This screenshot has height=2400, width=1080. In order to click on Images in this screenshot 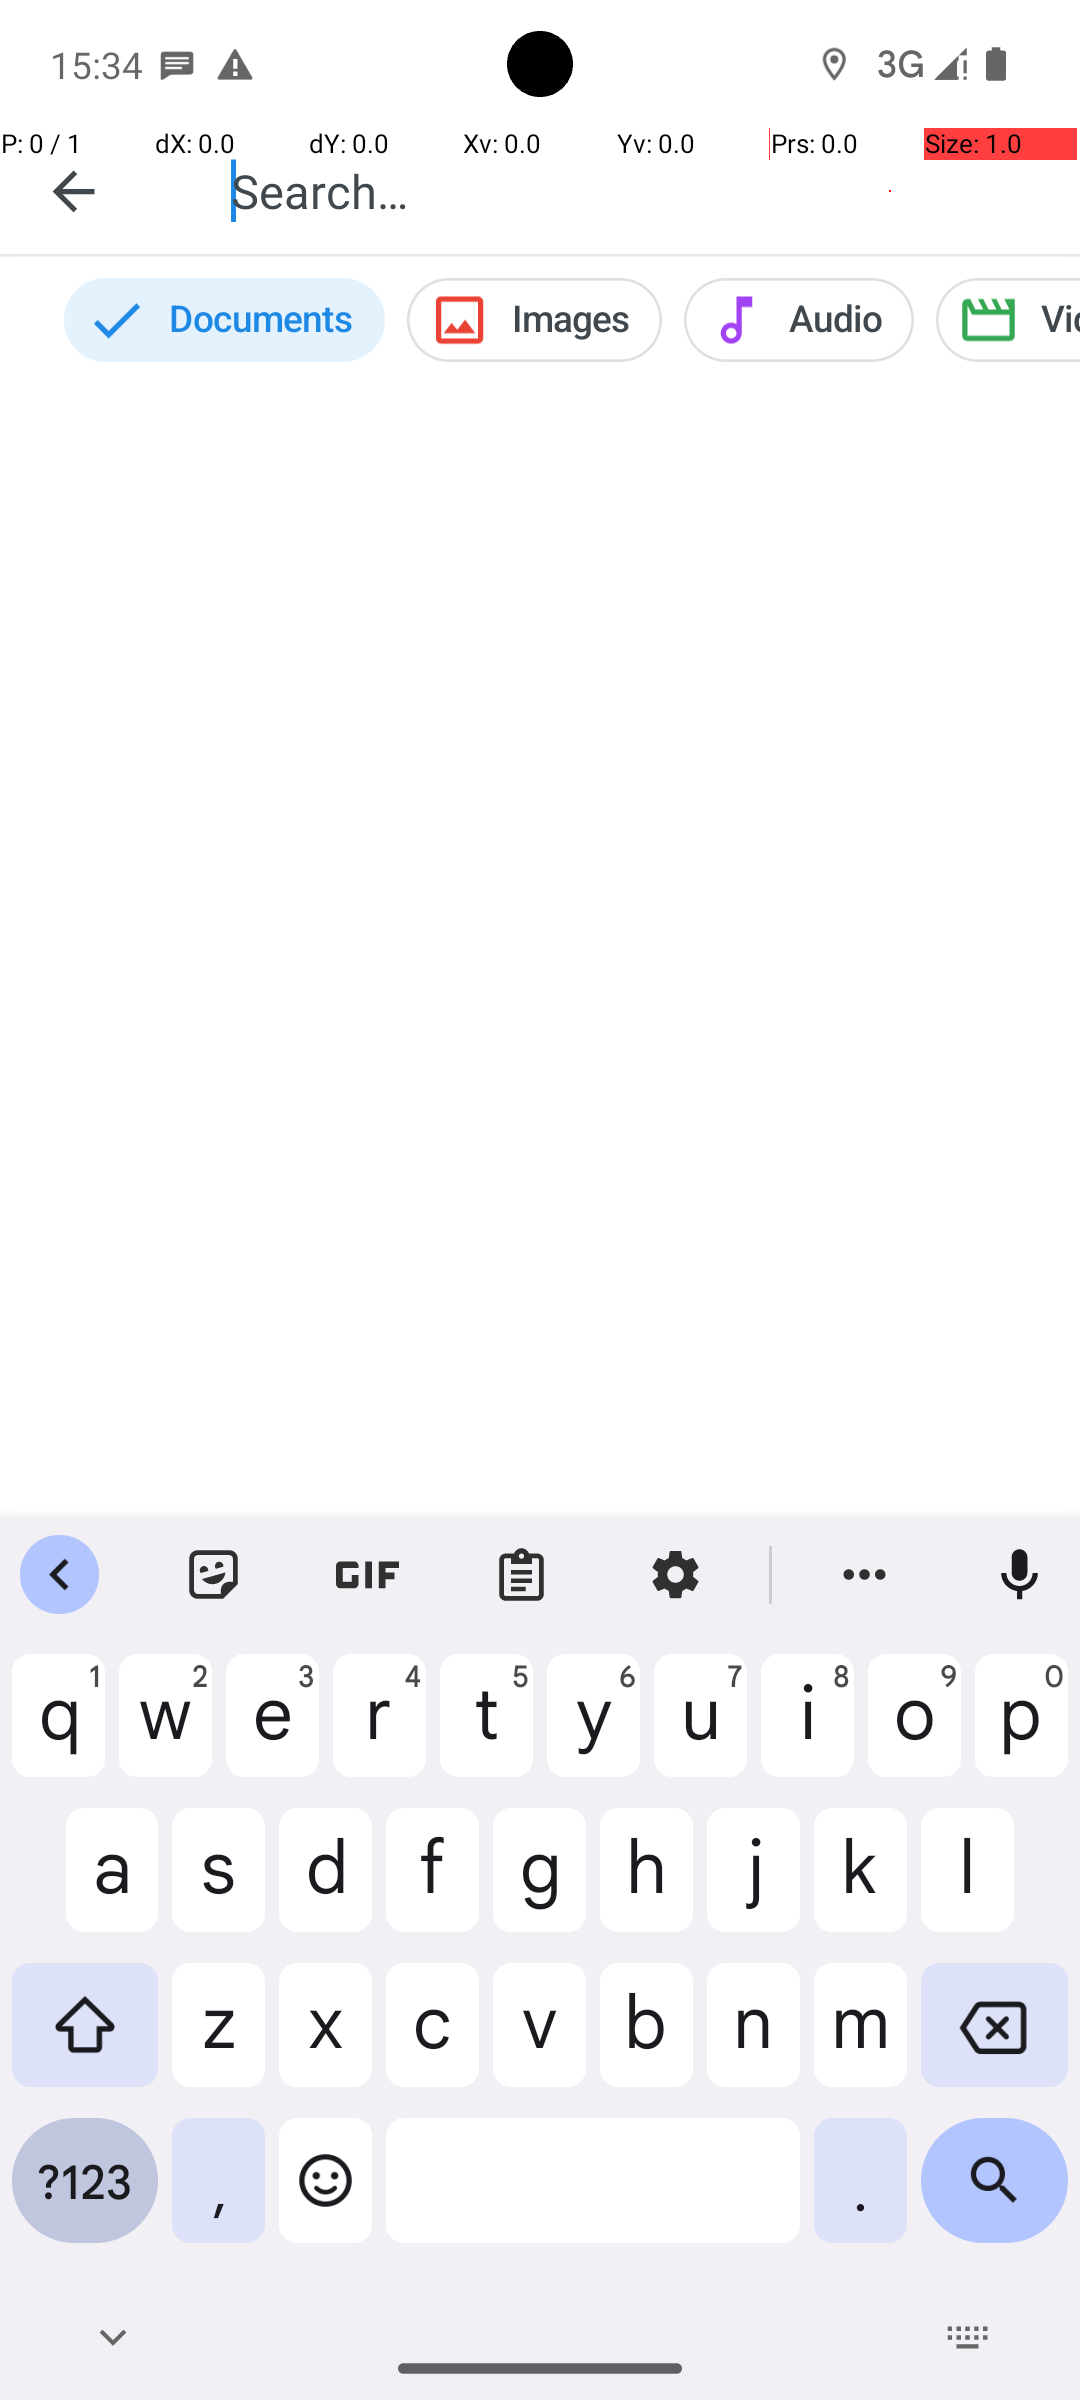, I will do `click(534, 320)`.